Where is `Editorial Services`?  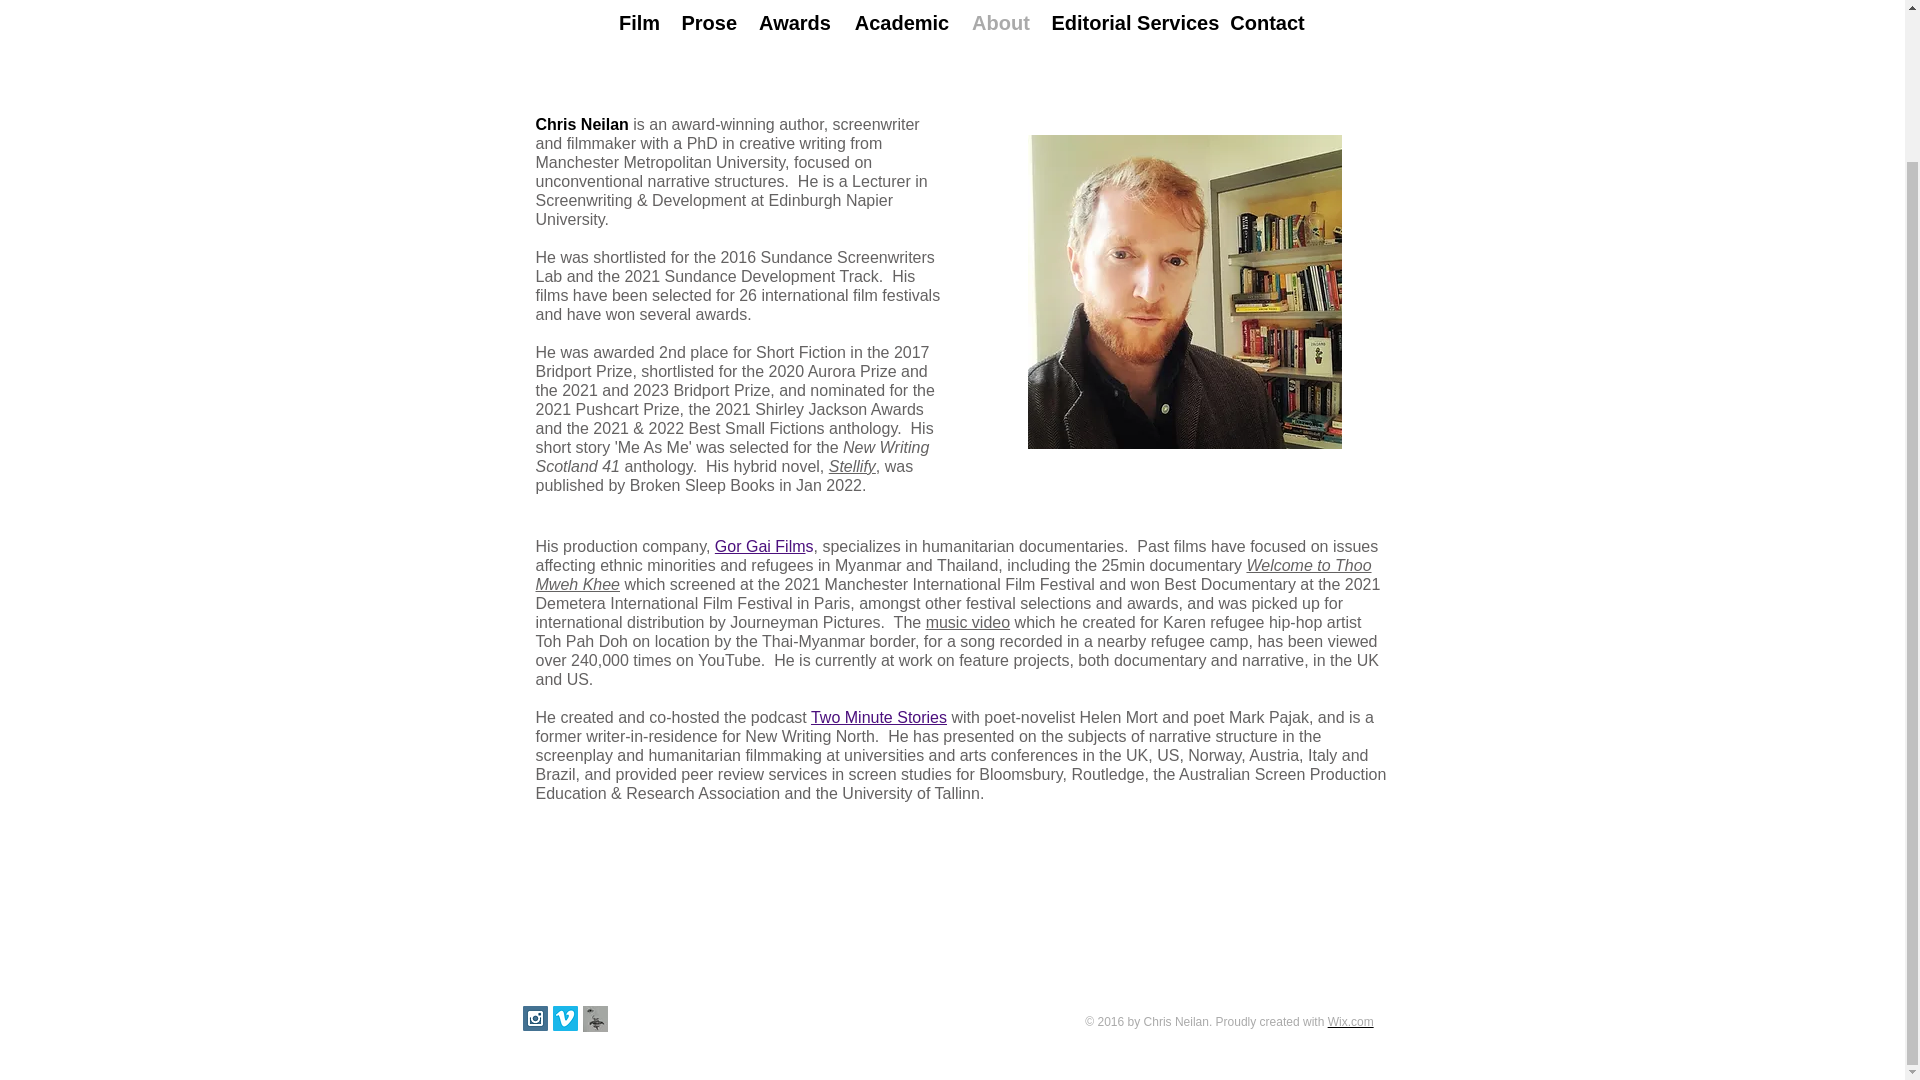 Editorial Services is located at coordinates (1130, 24).